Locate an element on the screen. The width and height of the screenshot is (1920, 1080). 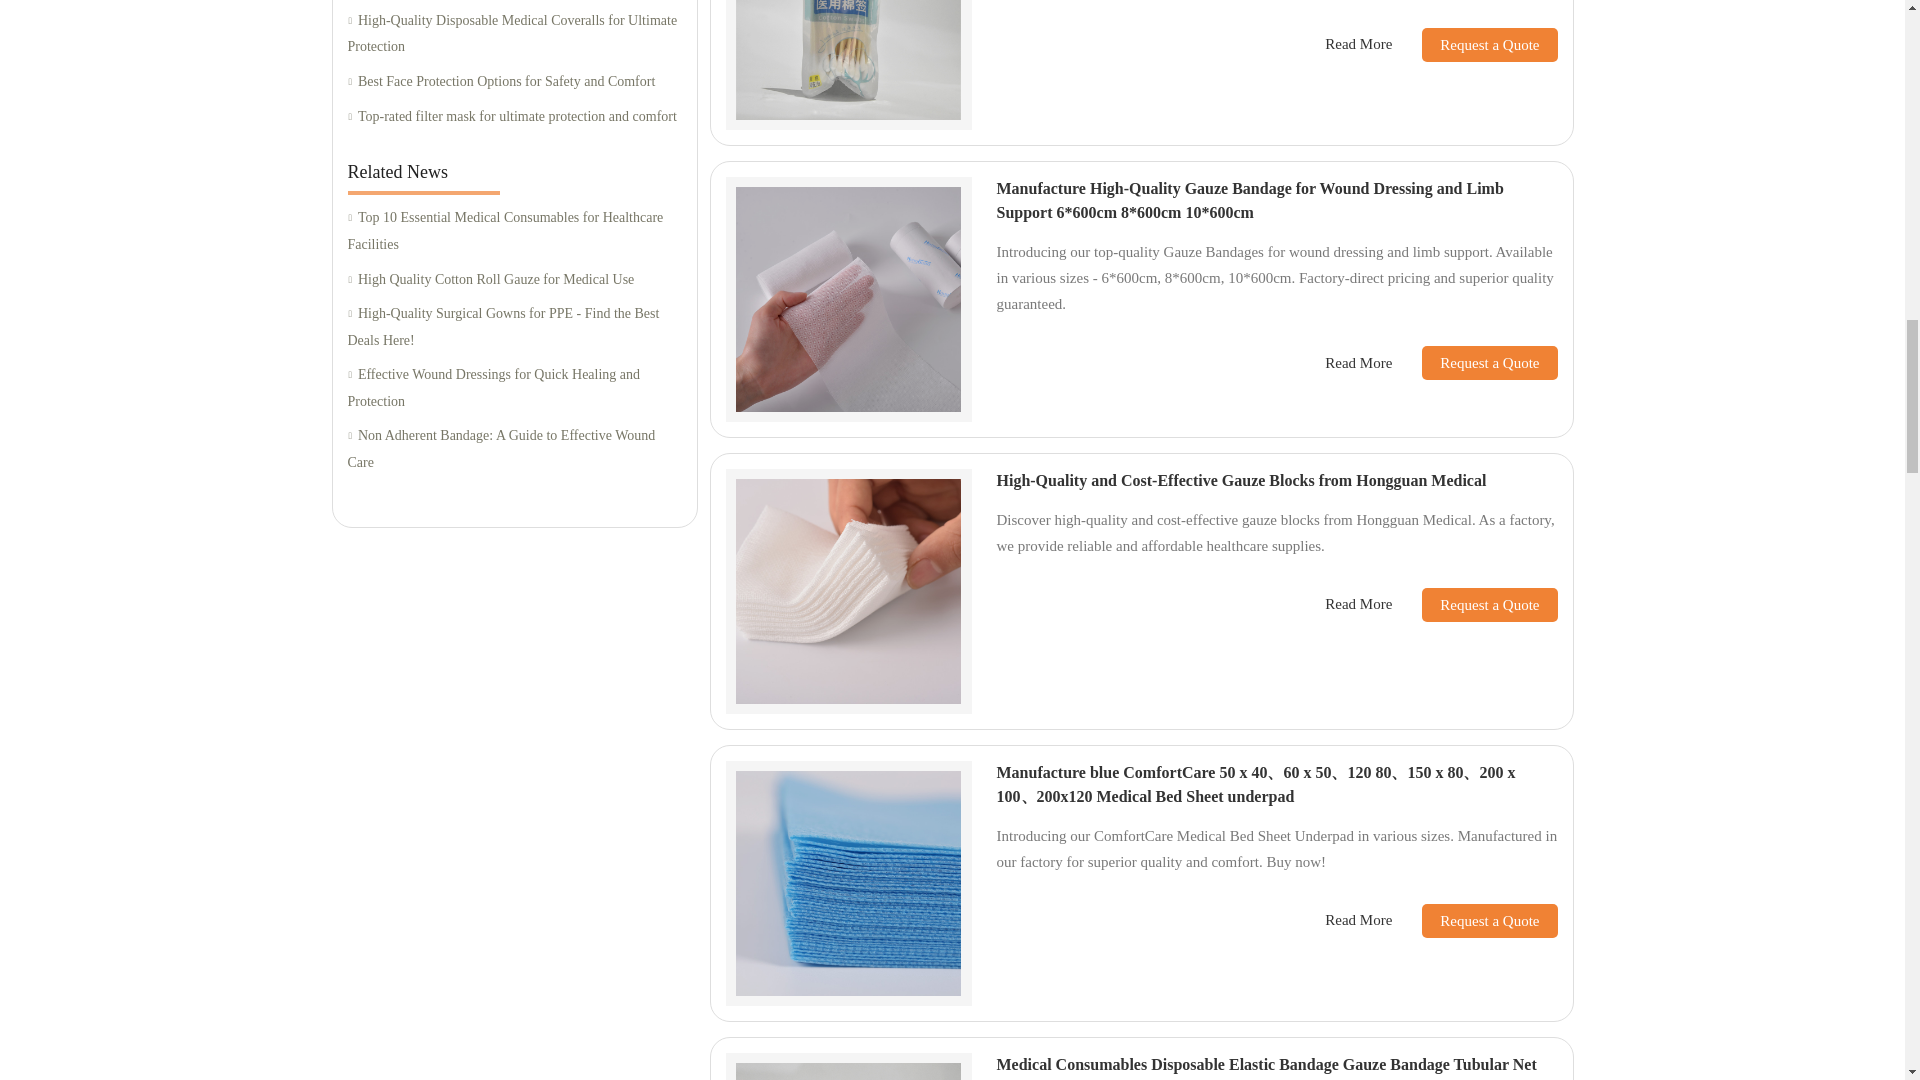
Best Face Protection Options for Safety and Comfort is located at coordinates (514, 82).